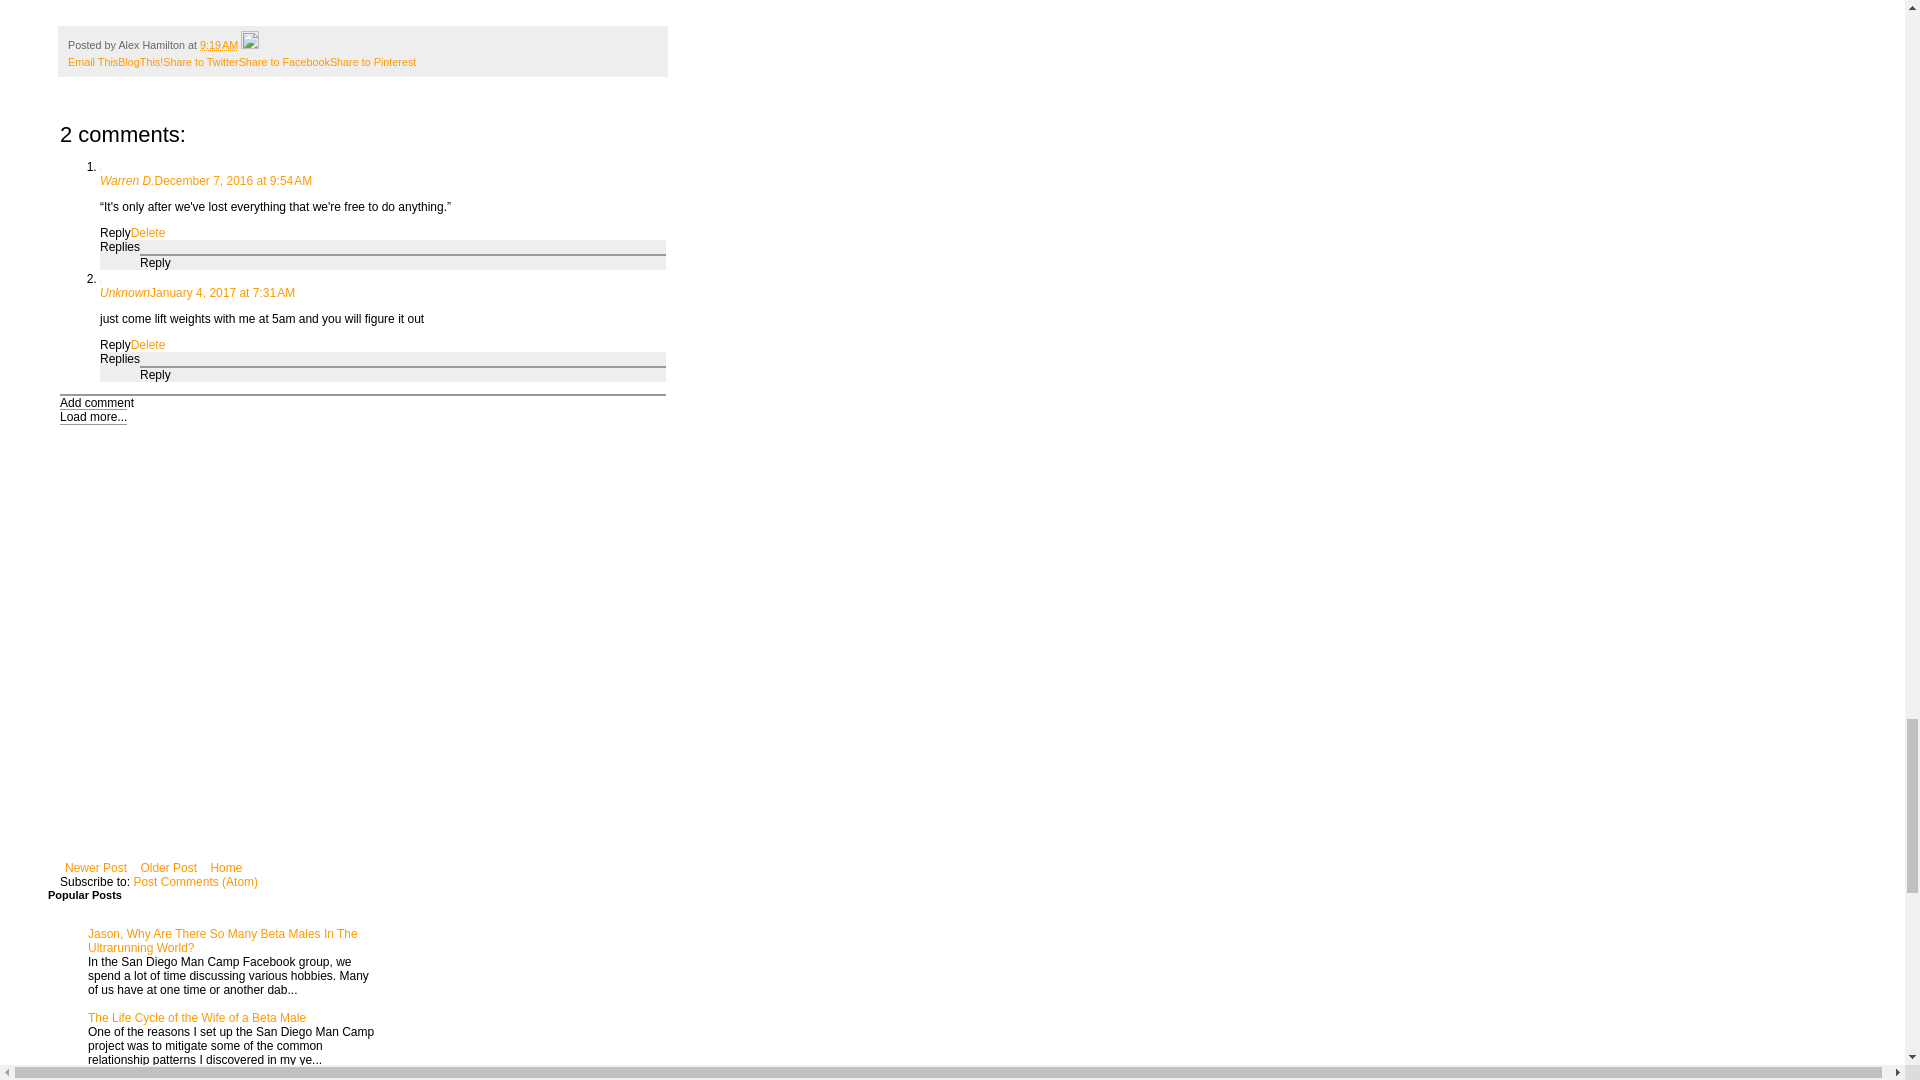  Describe the element at coordinates (168, 868) in the screenshot. I see `Older Post` at that location.